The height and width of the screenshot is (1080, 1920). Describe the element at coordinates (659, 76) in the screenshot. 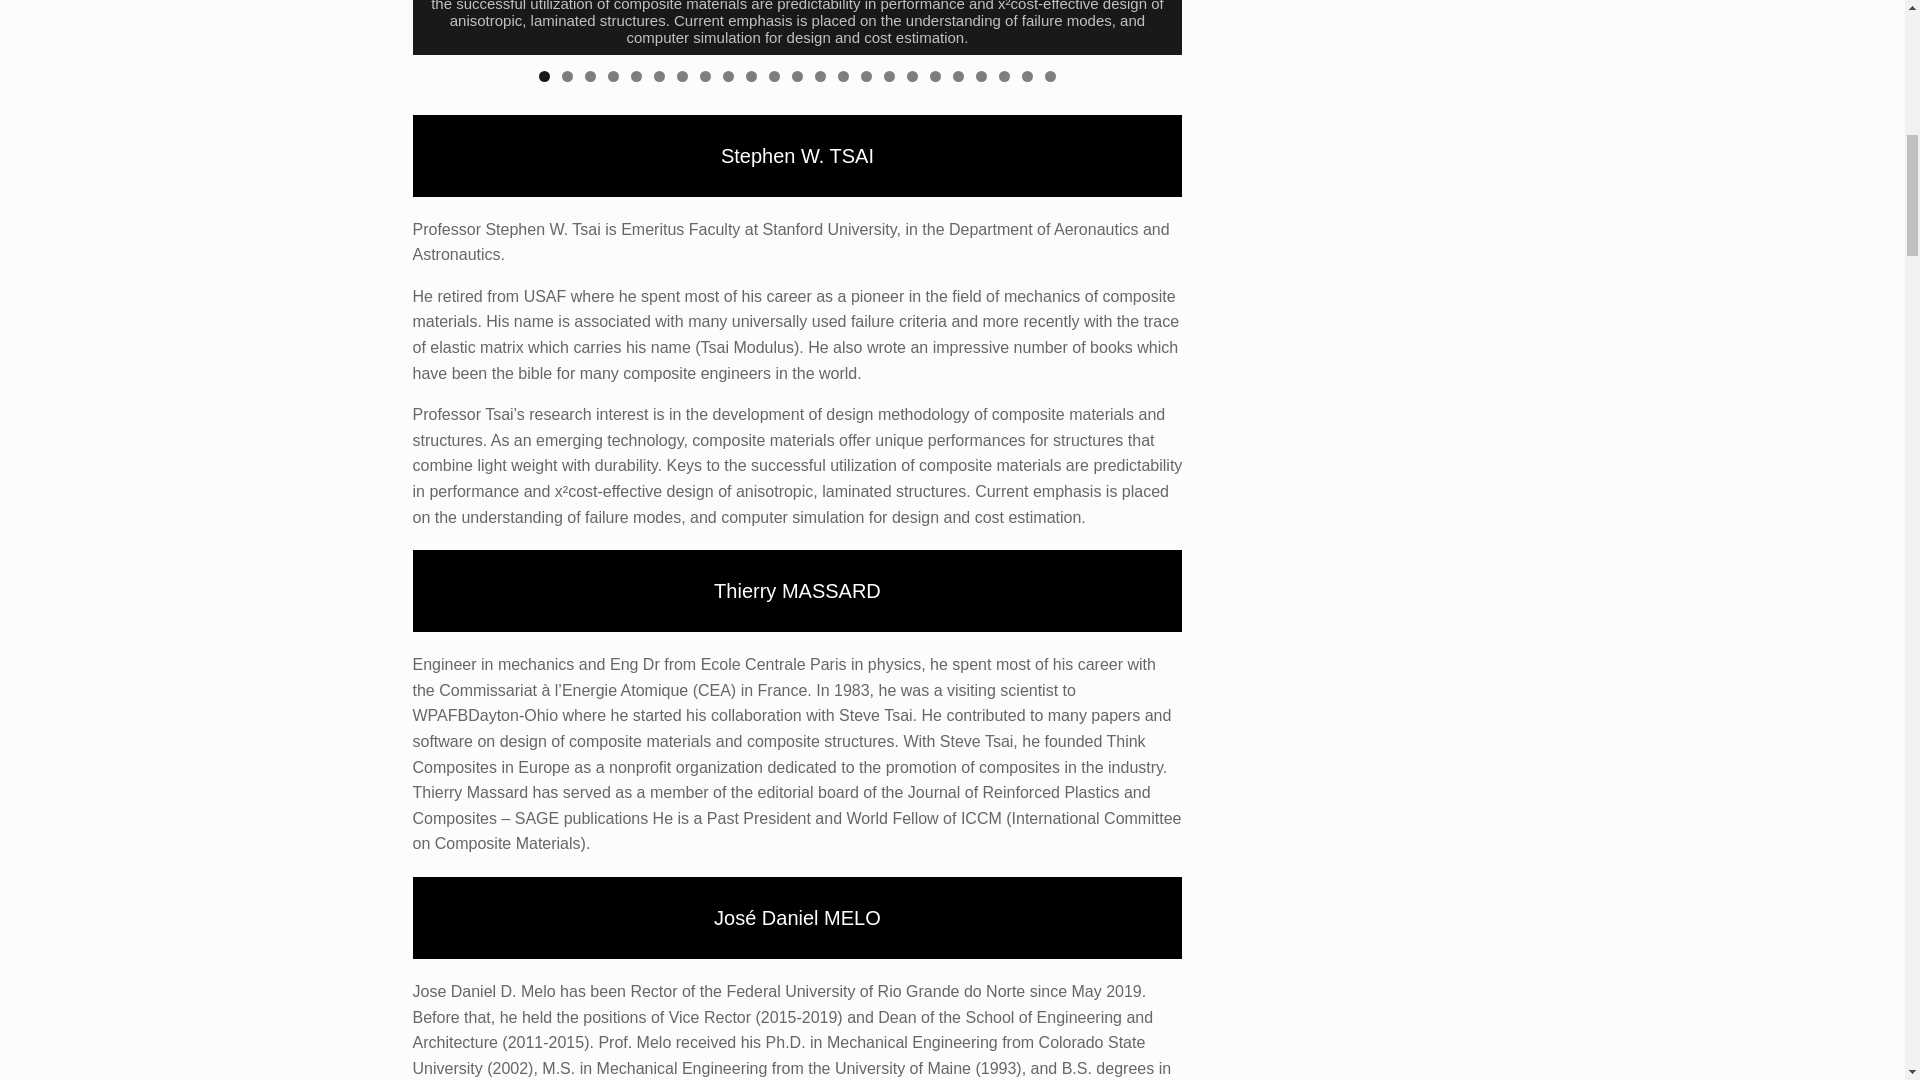

I see `6` at that location.